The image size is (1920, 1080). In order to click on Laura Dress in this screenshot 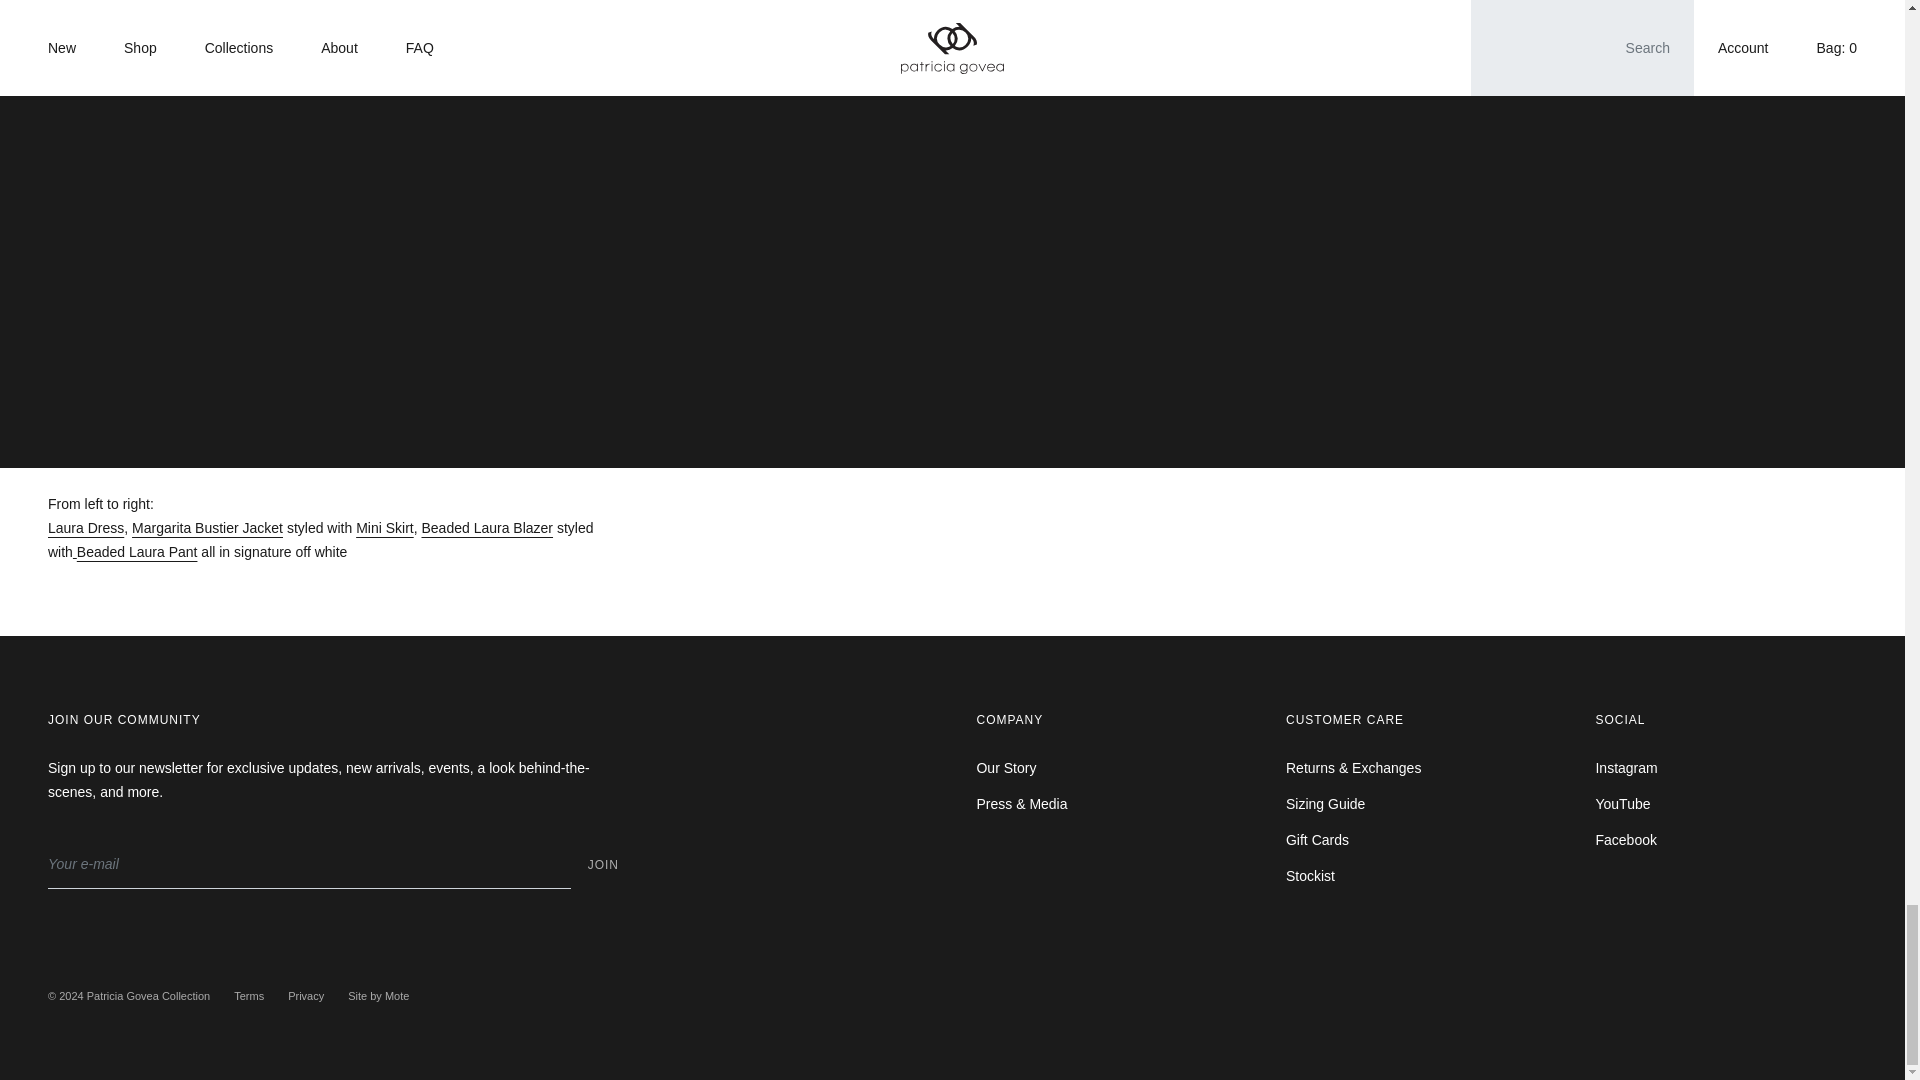, I will do `click(86, 527)`.